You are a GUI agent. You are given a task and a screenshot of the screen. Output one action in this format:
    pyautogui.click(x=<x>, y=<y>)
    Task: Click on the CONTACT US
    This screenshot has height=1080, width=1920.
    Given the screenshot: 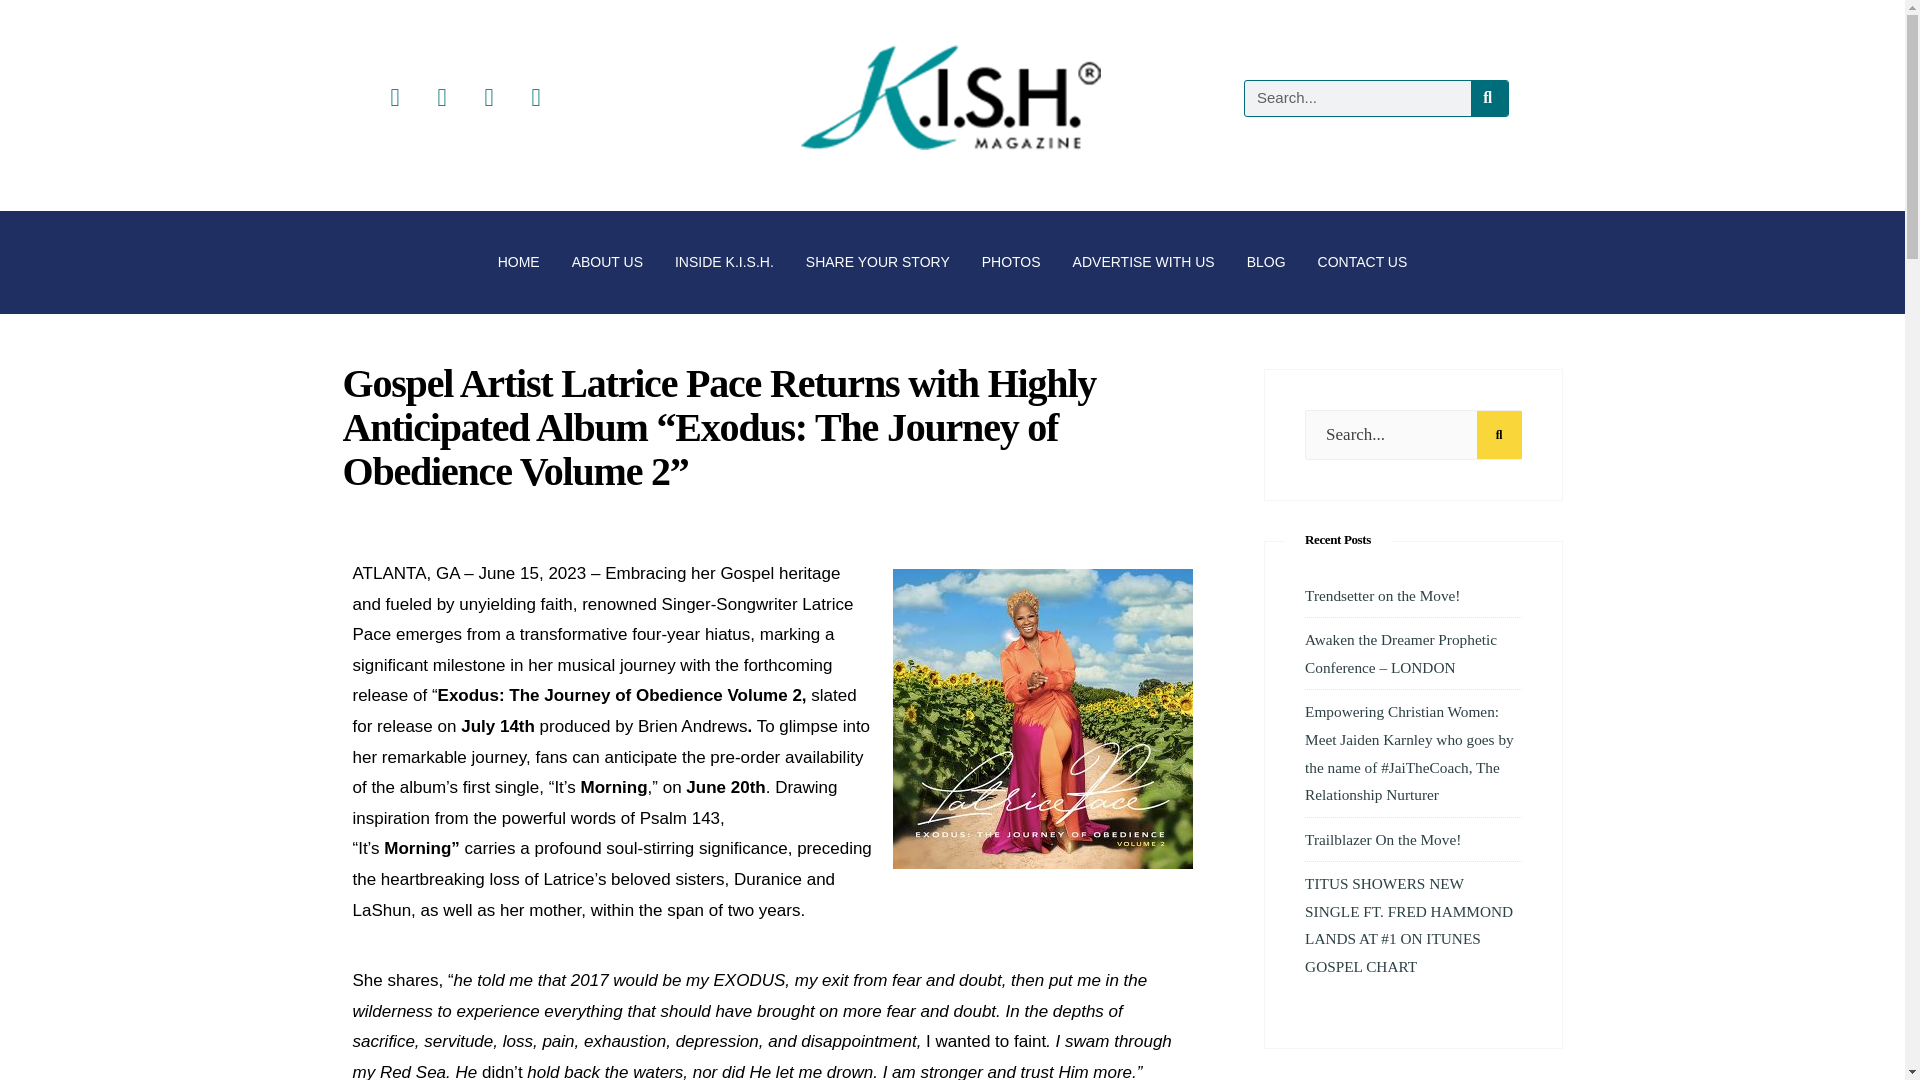 What is the action you would take?
    pyautogui.click(x=1362, y=262)
    